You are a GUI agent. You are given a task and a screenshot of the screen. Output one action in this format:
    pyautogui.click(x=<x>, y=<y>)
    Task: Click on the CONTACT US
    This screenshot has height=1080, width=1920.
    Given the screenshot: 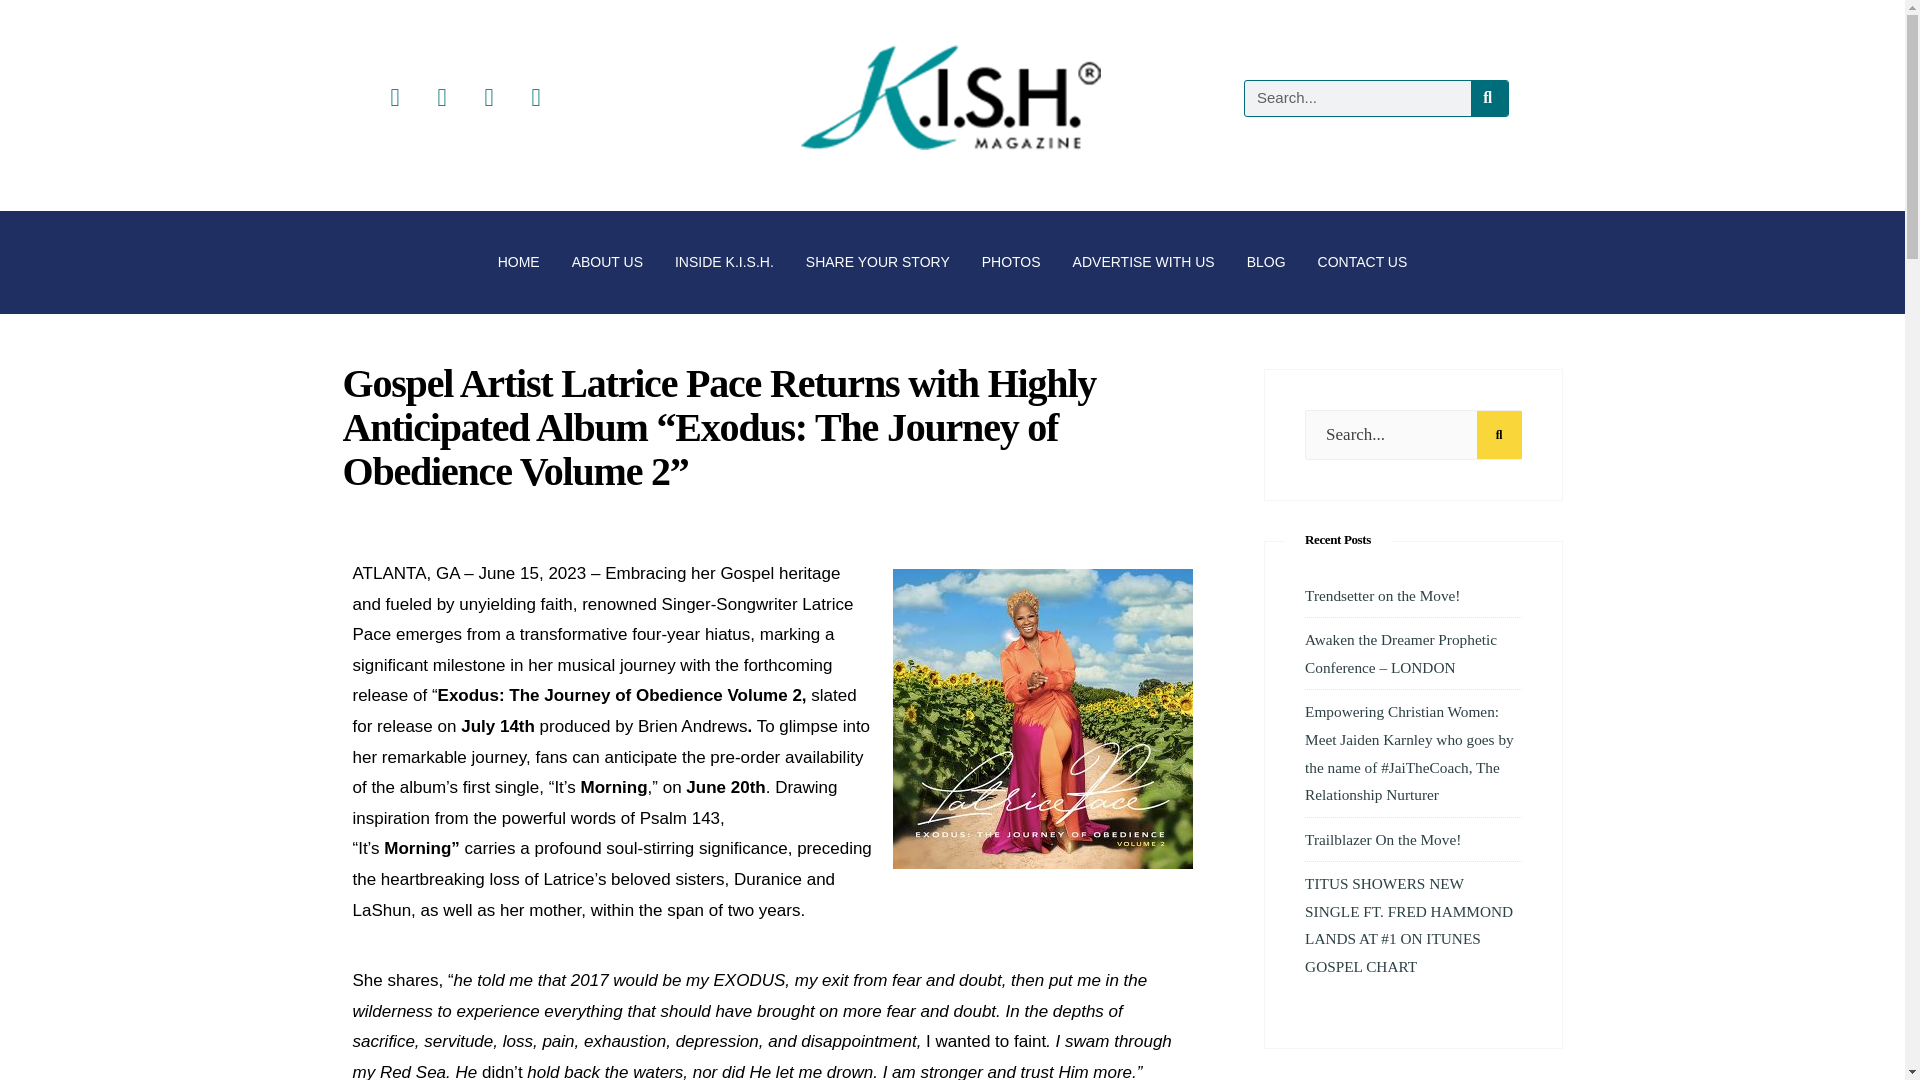 What is the action you would take?
    pyautogui.click(x=1362, y=262)
    